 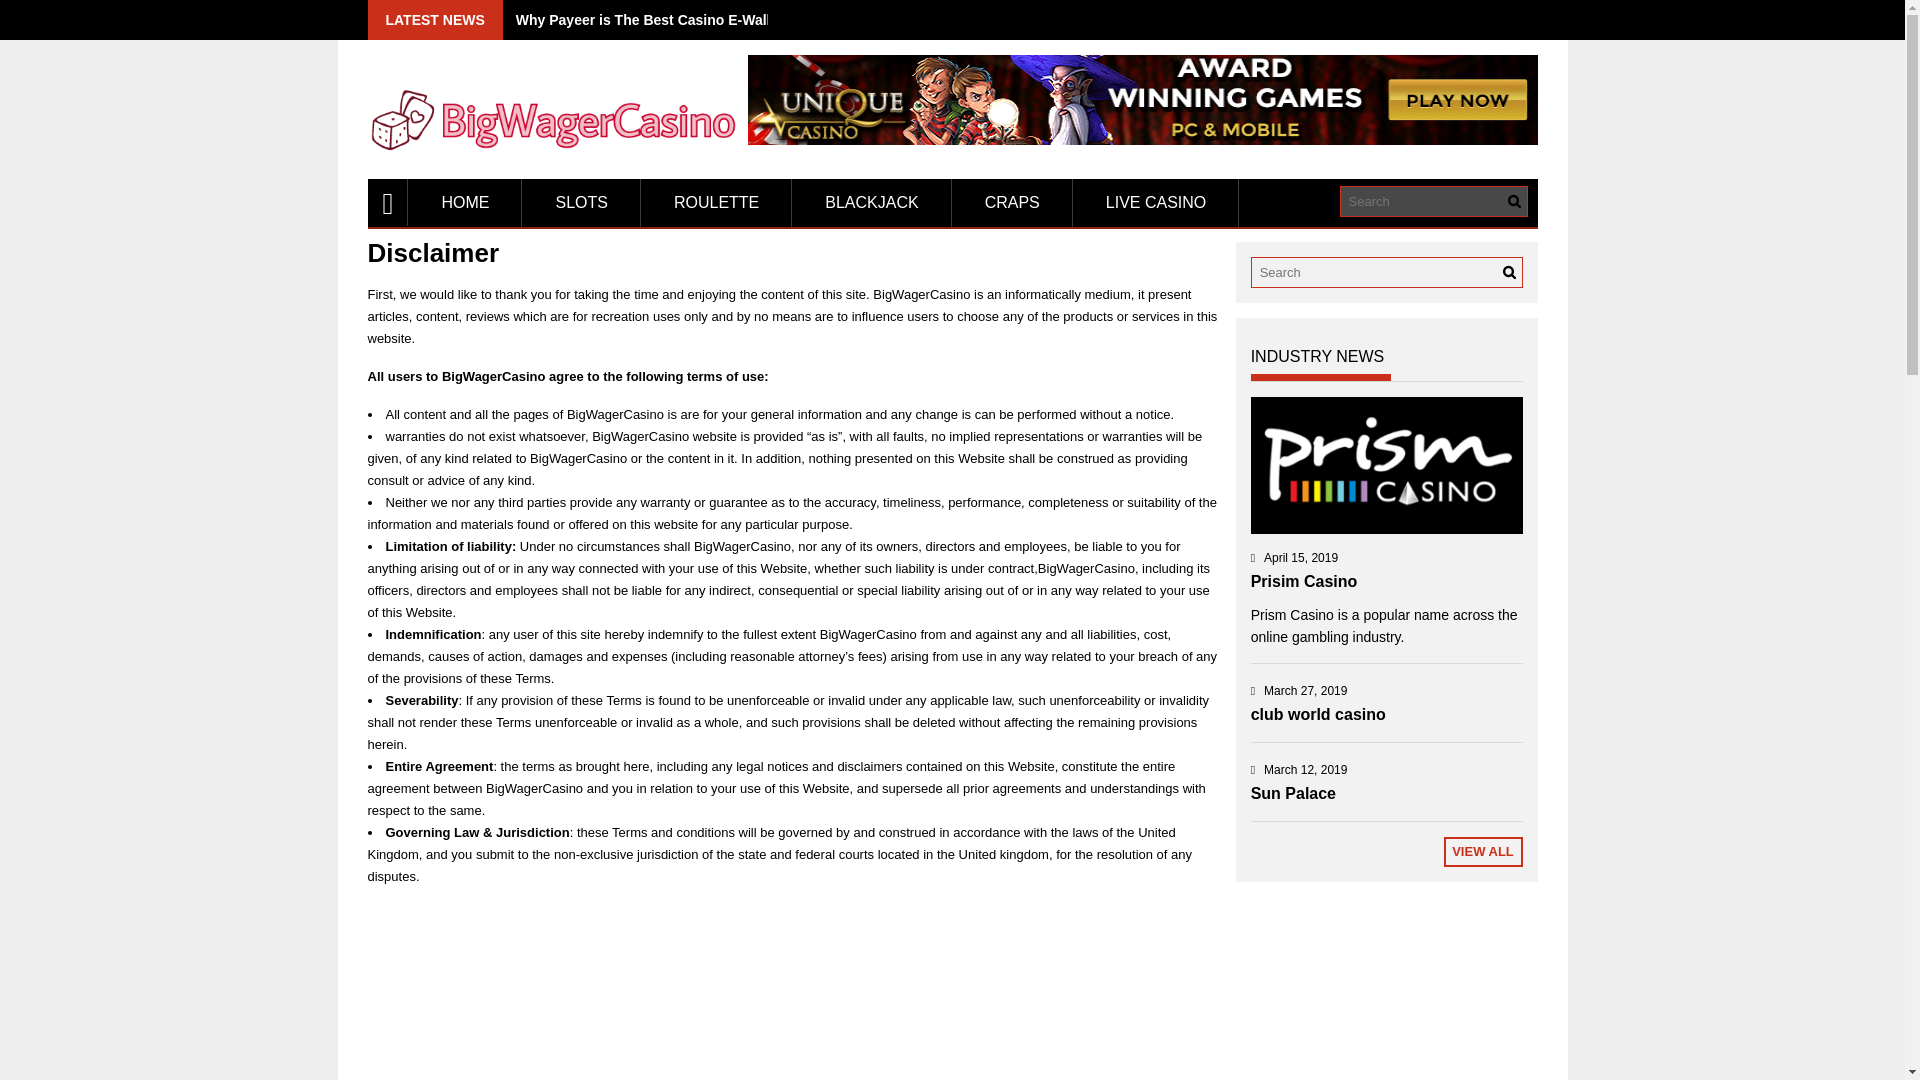 What do you see at coordinates (1386, 465) in the screenshot?
I see `Prisim Casino` at bounding box center [1386, 465].